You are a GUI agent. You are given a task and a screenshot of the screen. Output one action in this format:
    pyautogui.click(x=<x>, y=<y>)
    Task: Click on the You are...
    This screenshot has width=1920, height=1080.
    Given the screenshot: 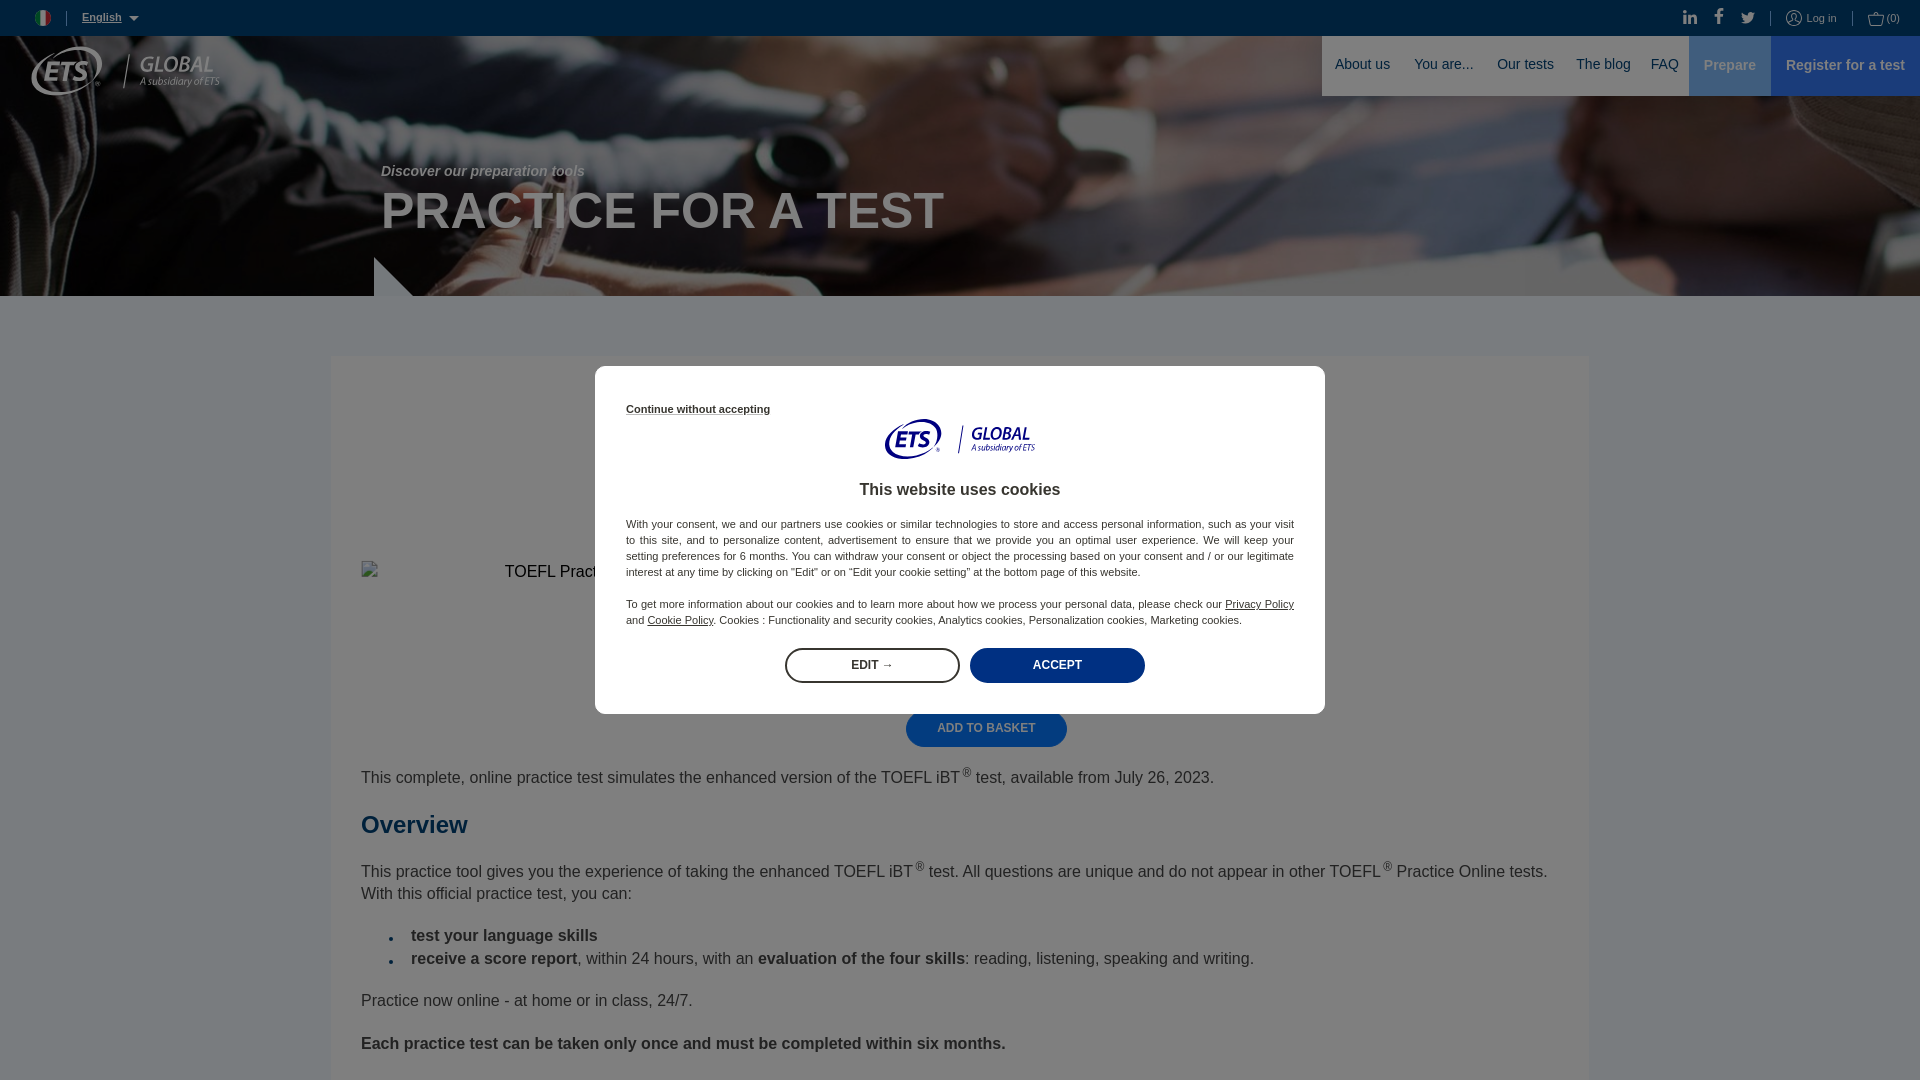 What is the action you would take?
    pyautogui.click(x=1444, y=66)
    